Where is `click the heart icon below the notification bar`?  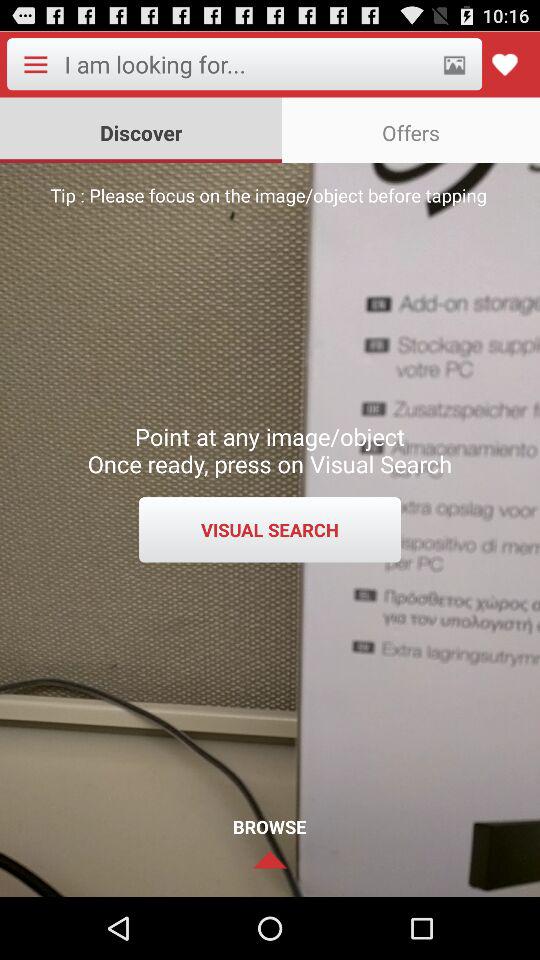 click the heart icon below the notification bar is located at coordinates (504, 64).